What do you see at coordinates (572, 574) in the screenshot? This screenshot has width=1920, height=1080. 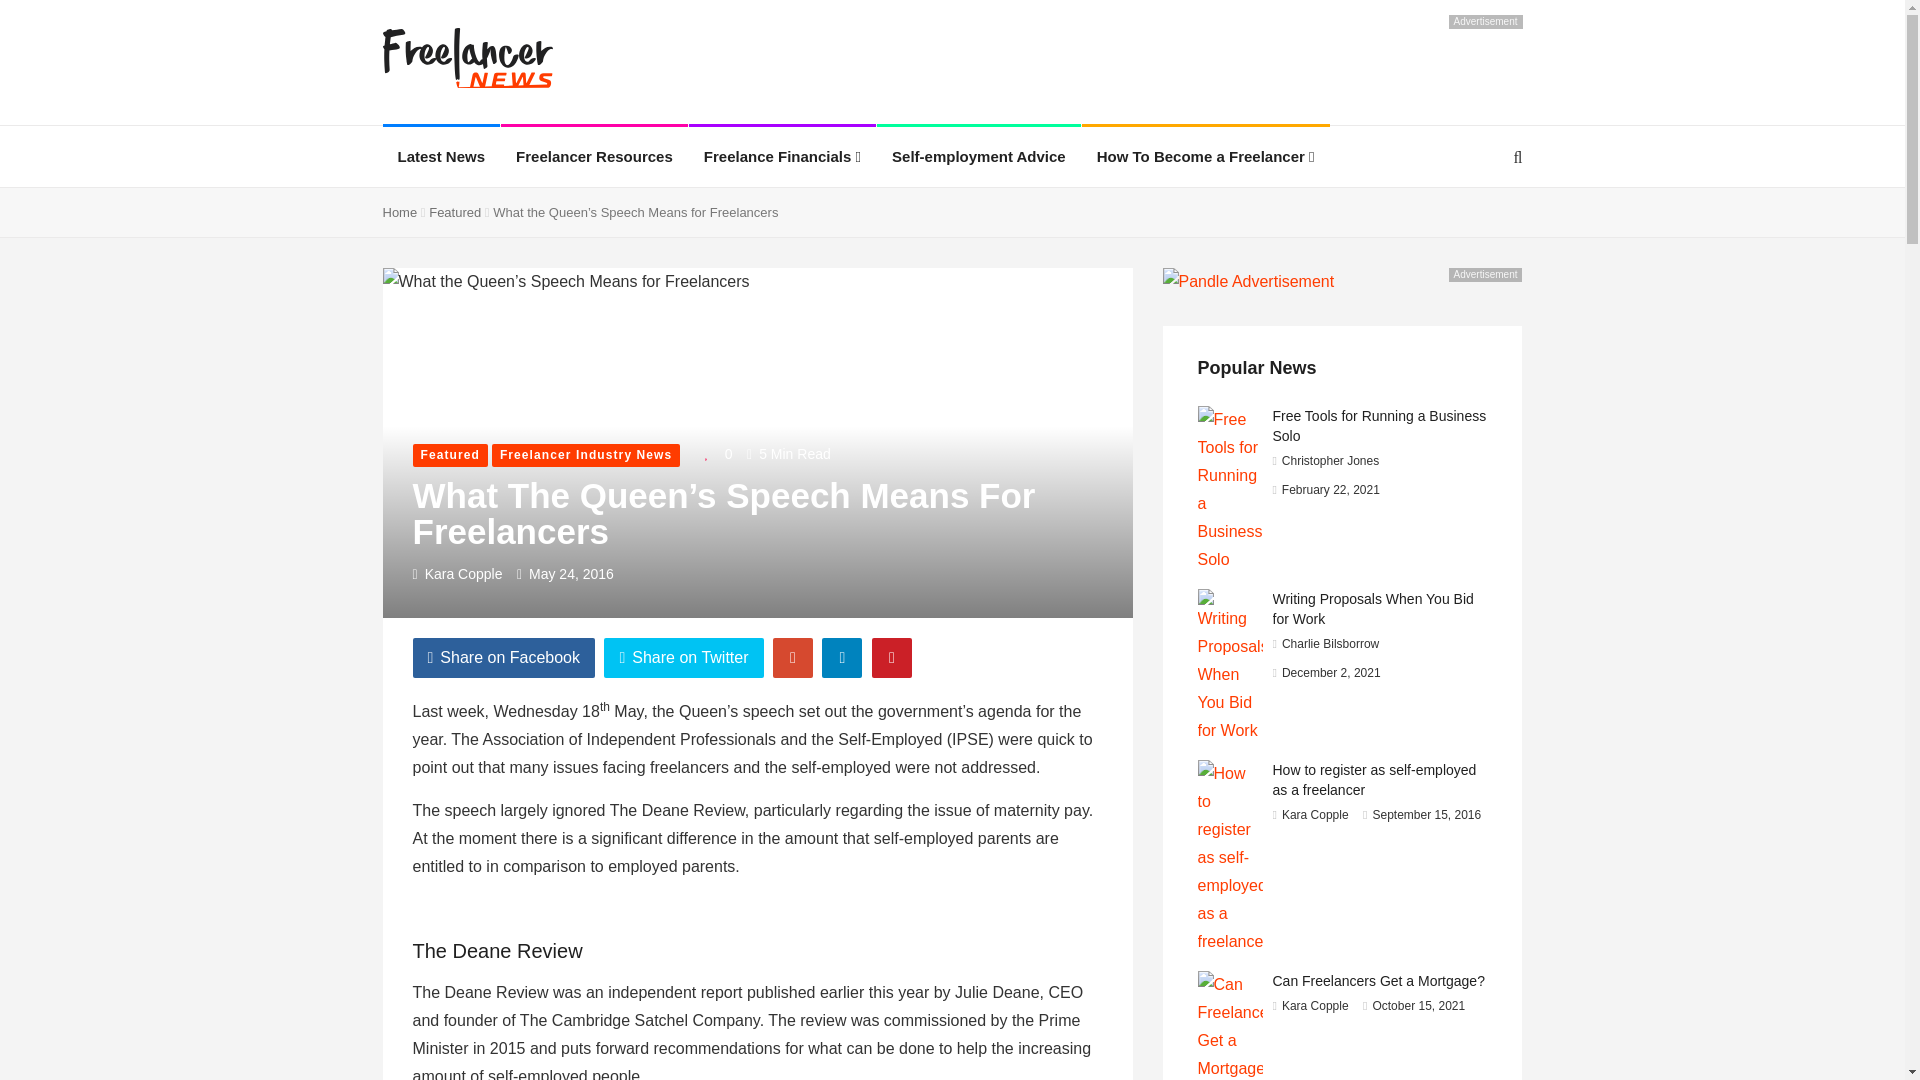 I see `May 24, 2016` at bounding box center [572, 574].